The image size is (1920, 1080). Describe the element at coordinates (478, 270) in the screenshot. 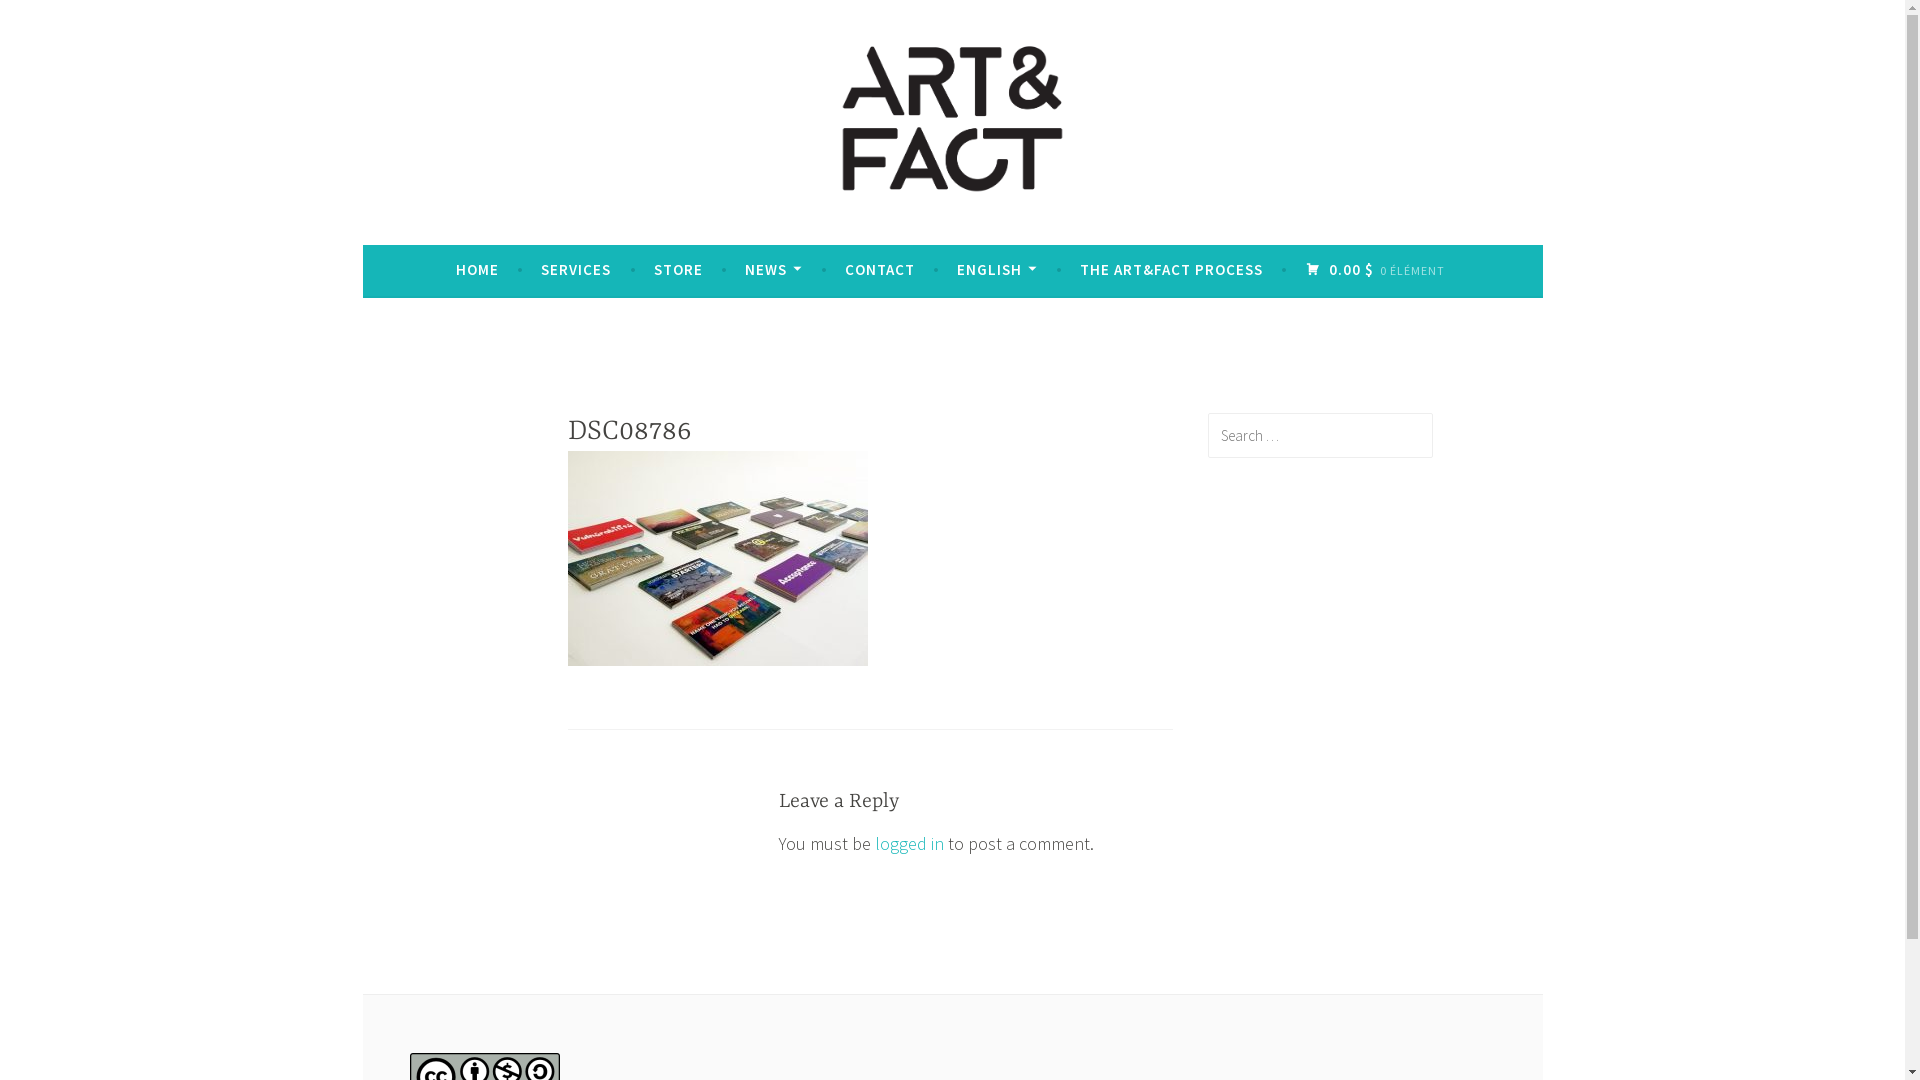

I see `HOME` at that location.